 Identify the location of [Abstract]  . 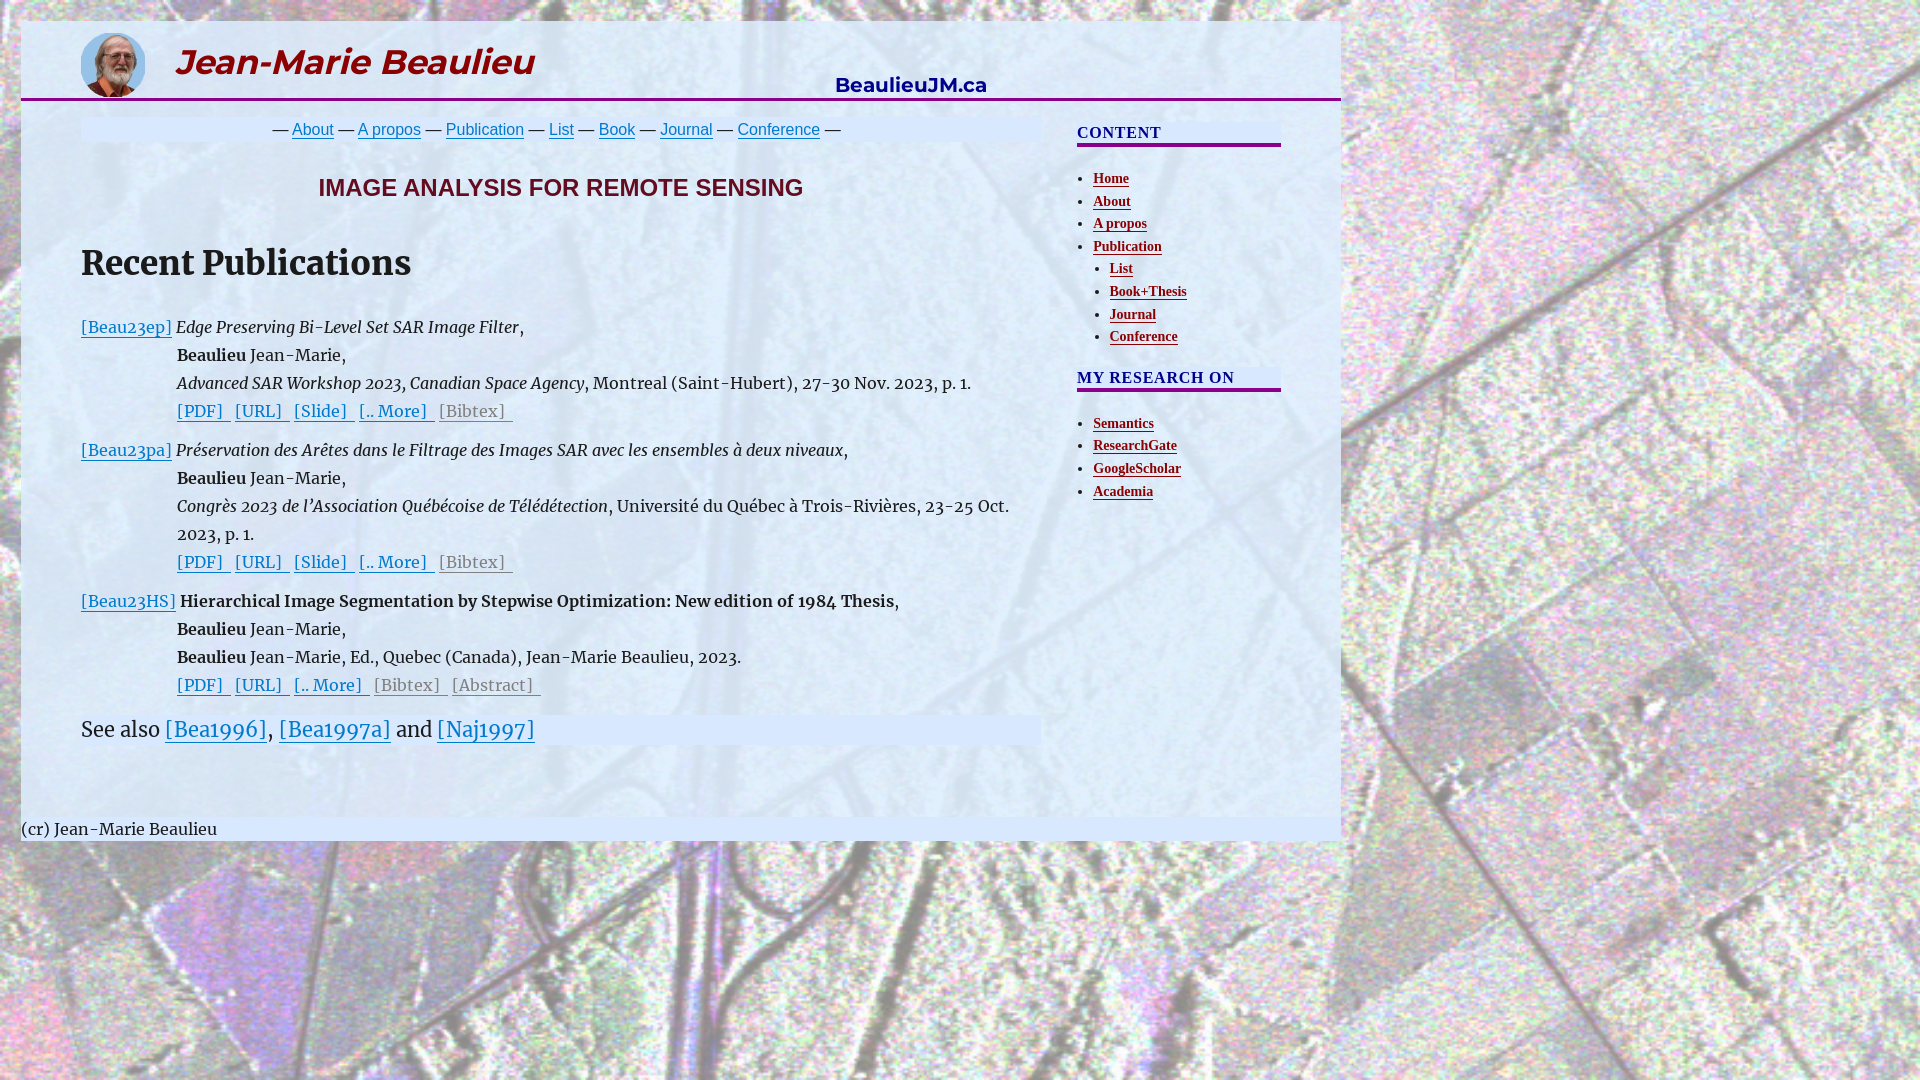
(496, 685).